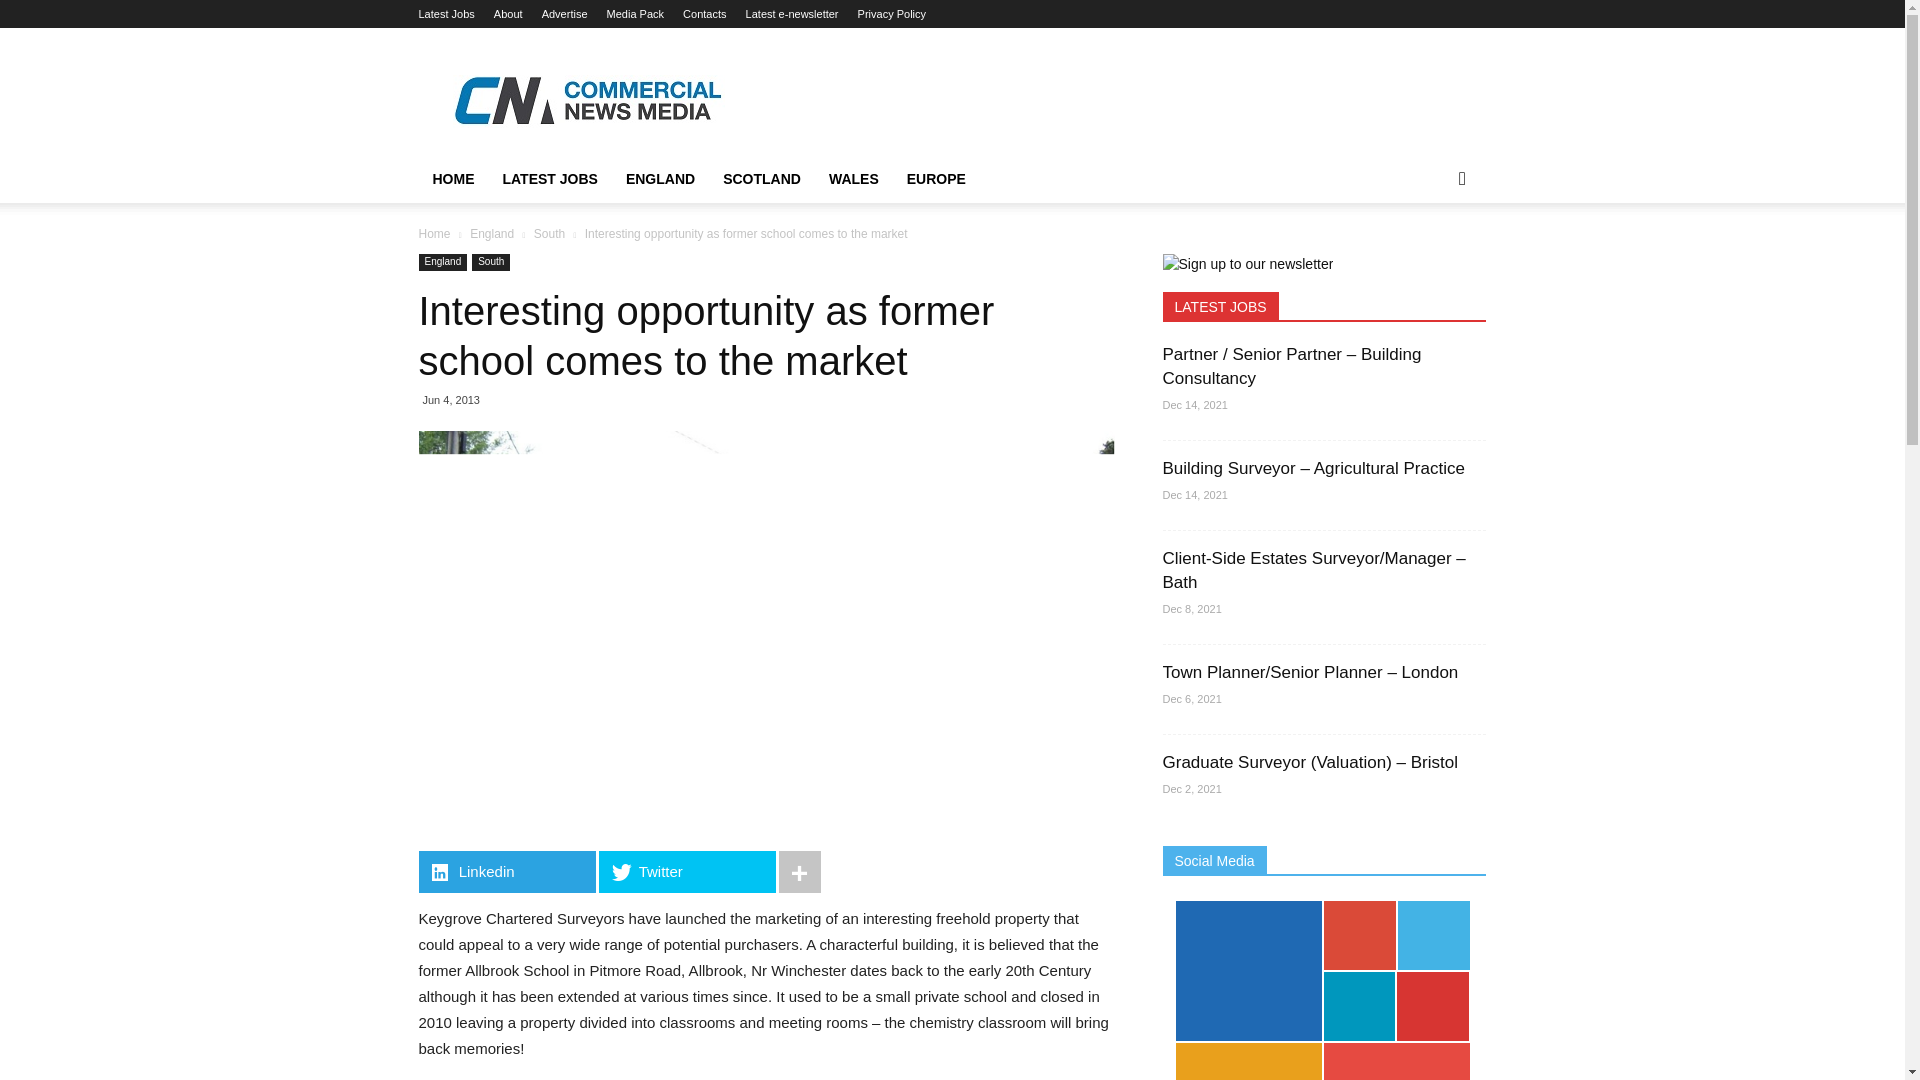 This screenshot has height=1080, width=1920. I want to click on Contacts, so click(704, 14).